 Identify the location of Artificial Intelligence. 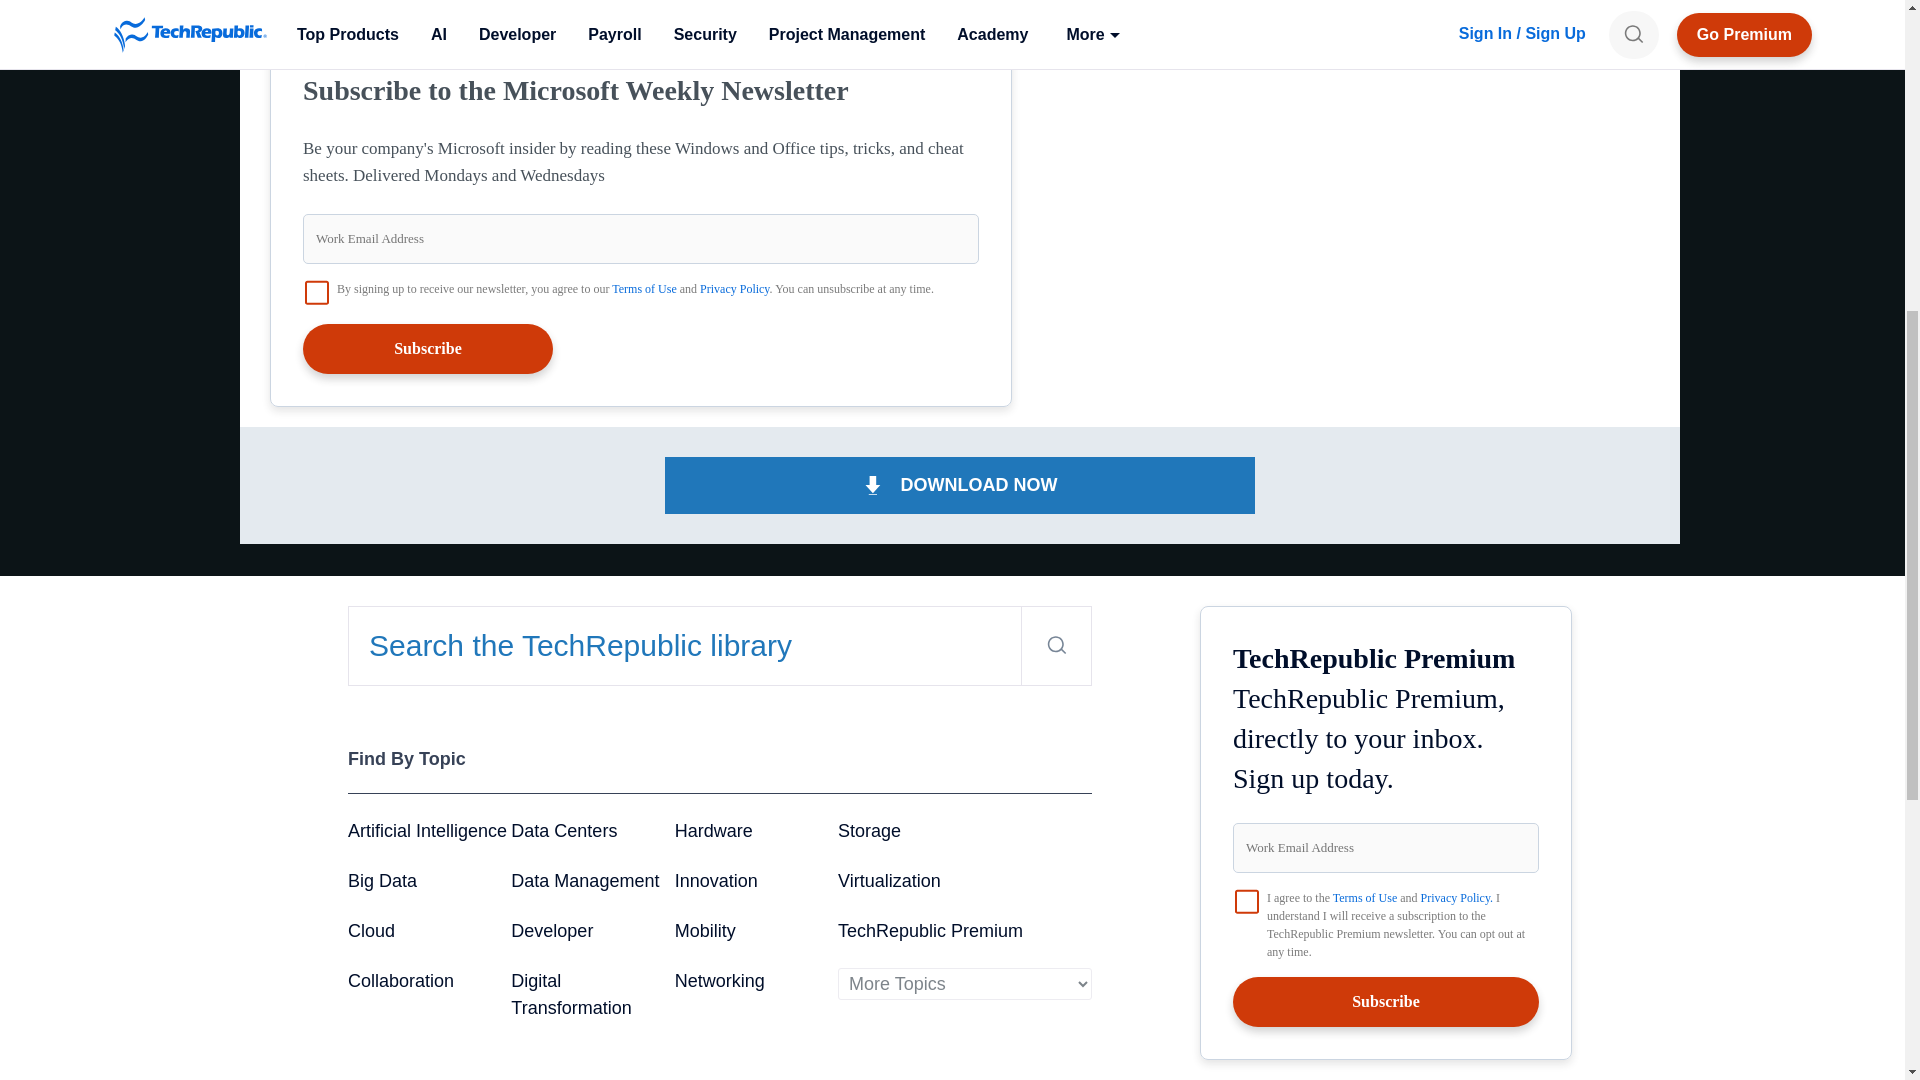
(426, 830).